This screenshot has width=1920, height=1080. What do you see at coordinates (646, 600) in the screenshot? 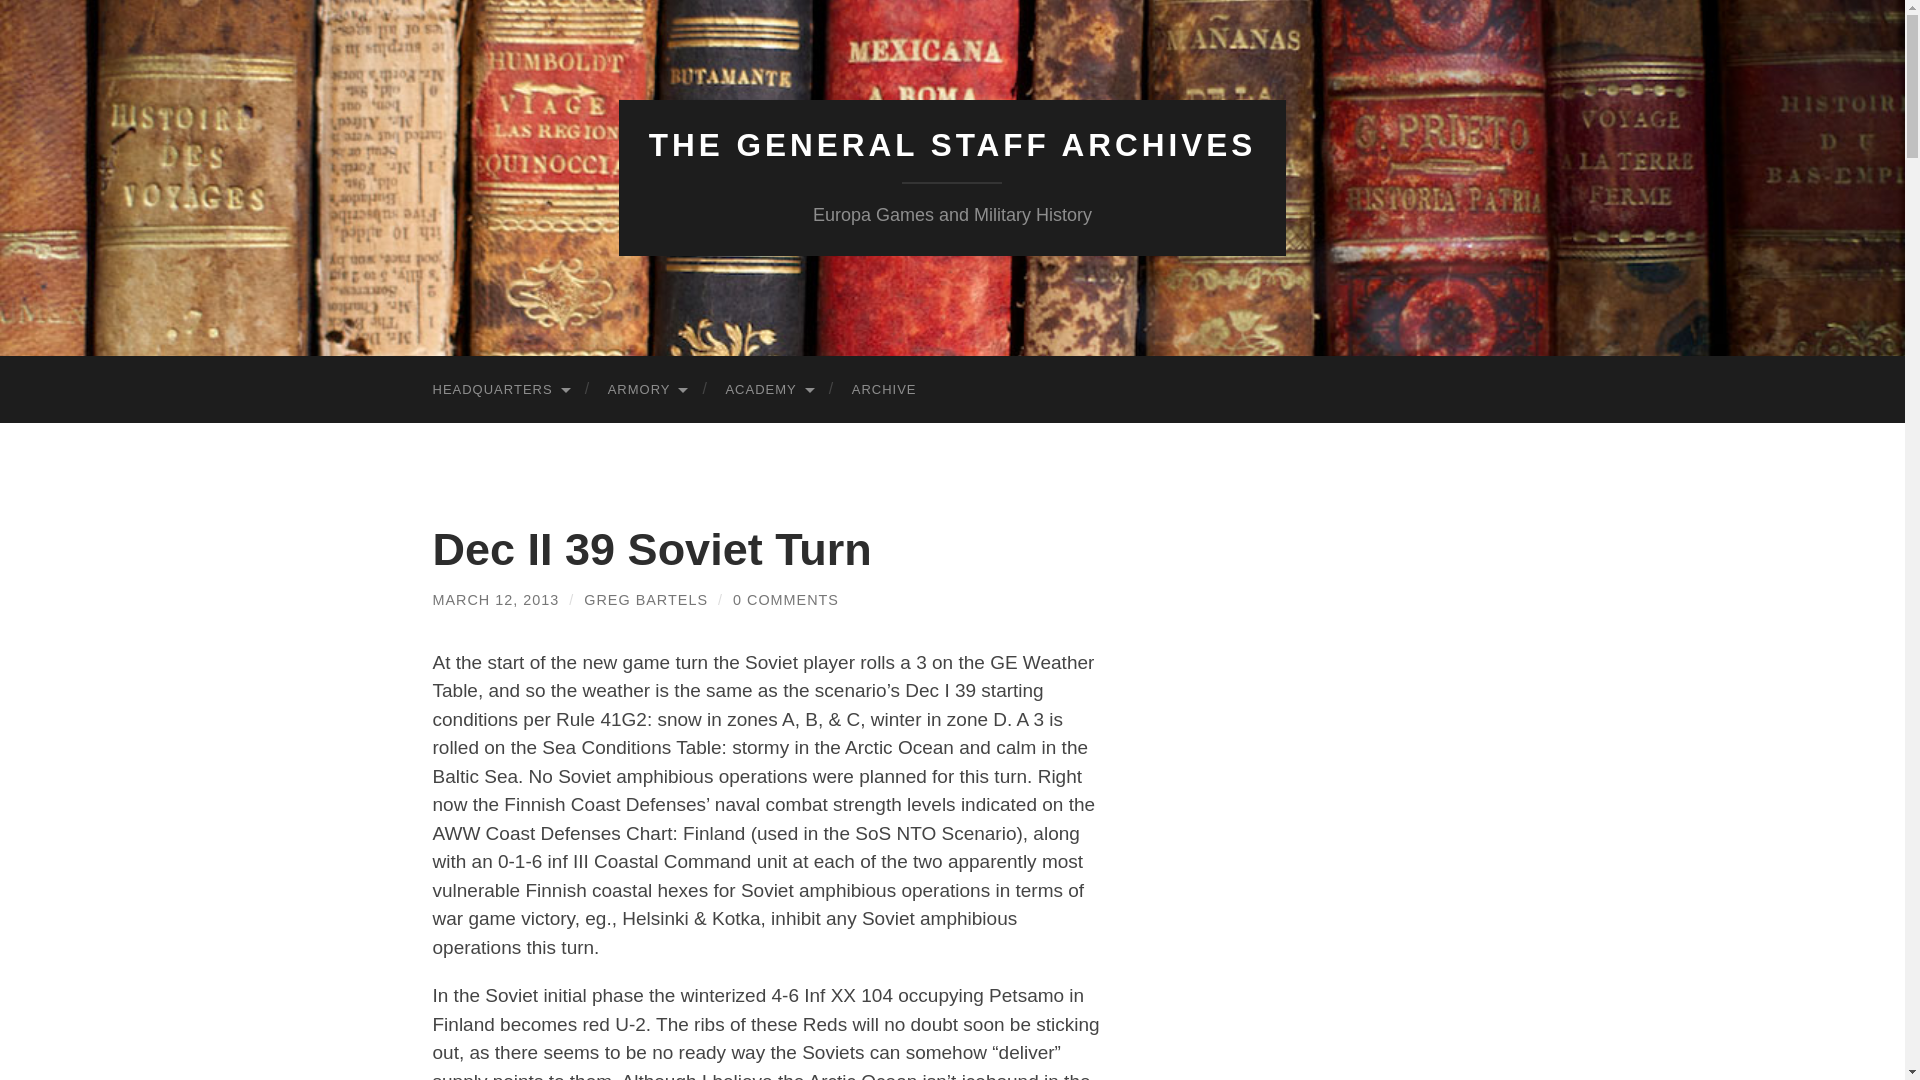
I see `Posts by Greg Bartels` at bounding box center [646, 600].